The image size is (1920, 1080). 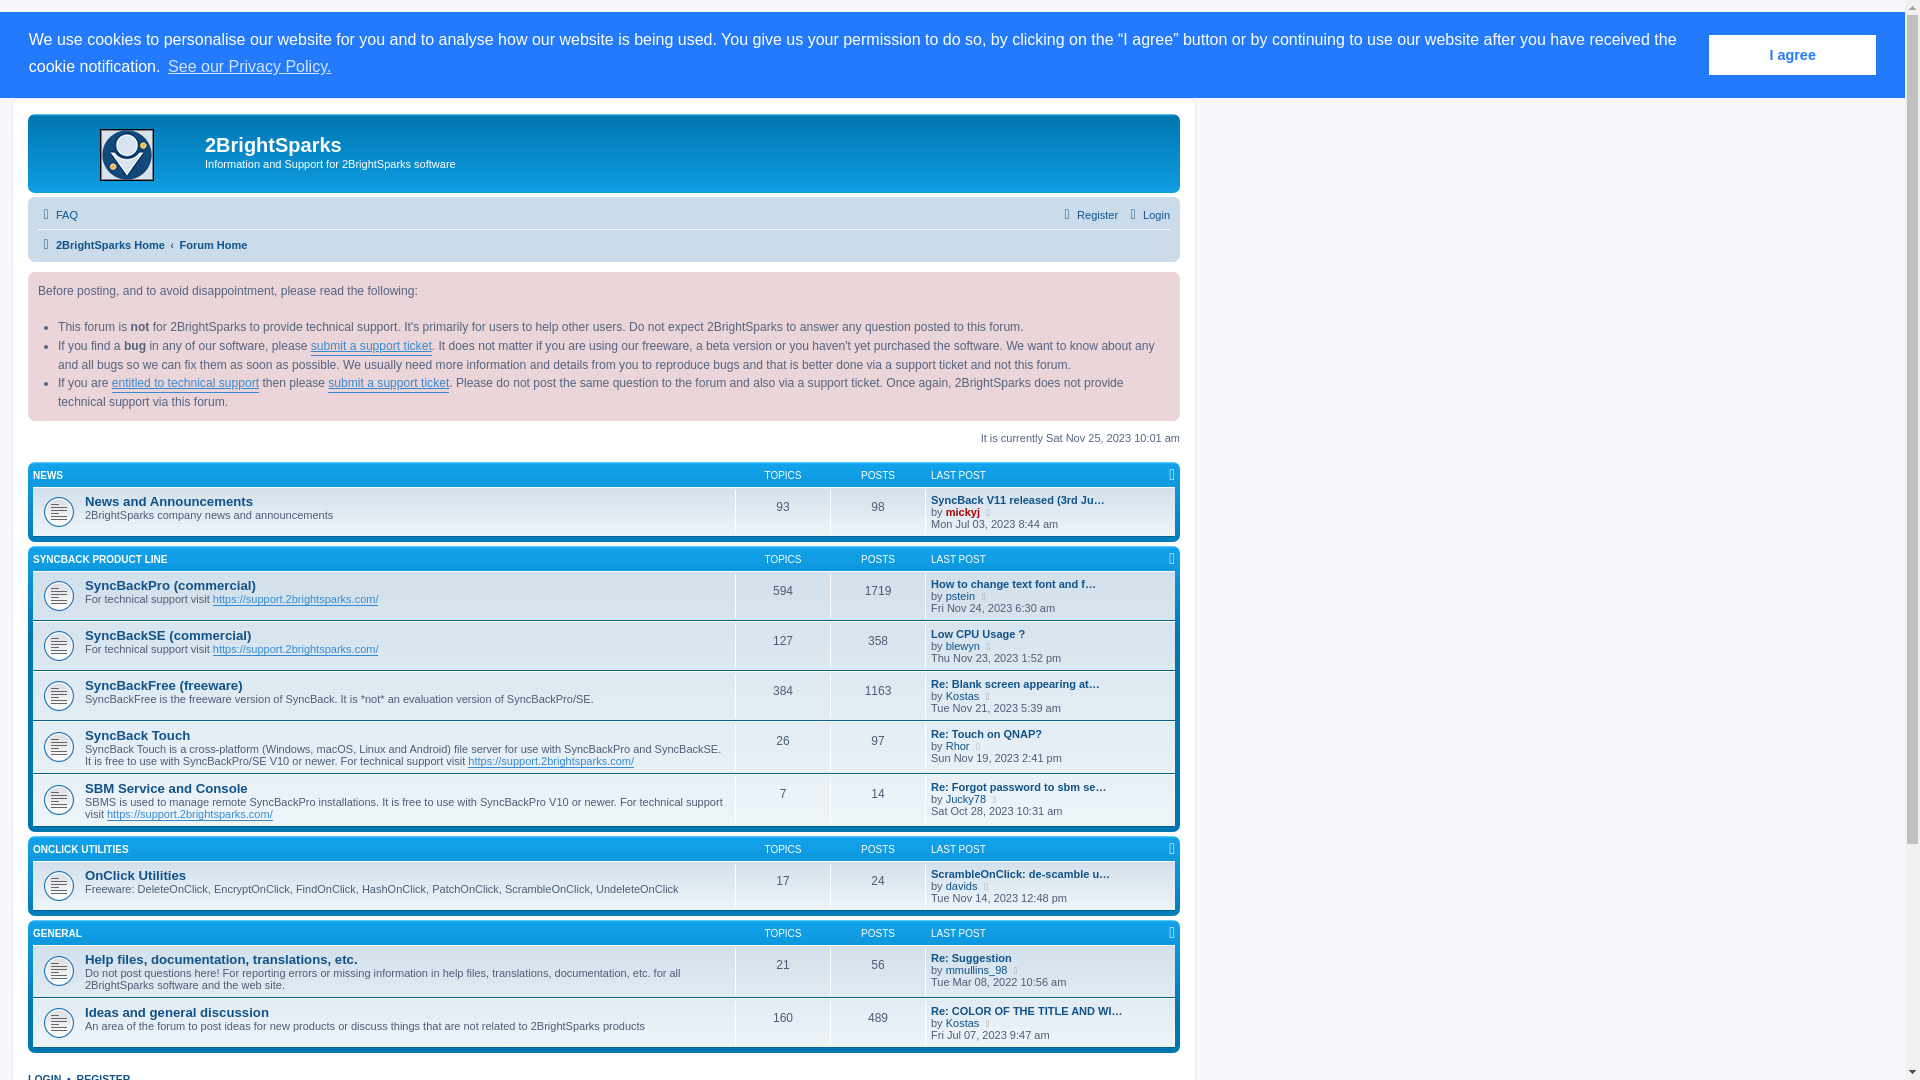 What do you see at coordinates (119, 151) in the screenshot?
I see `2BrightSparks Home` at bounding box center [119, 151].